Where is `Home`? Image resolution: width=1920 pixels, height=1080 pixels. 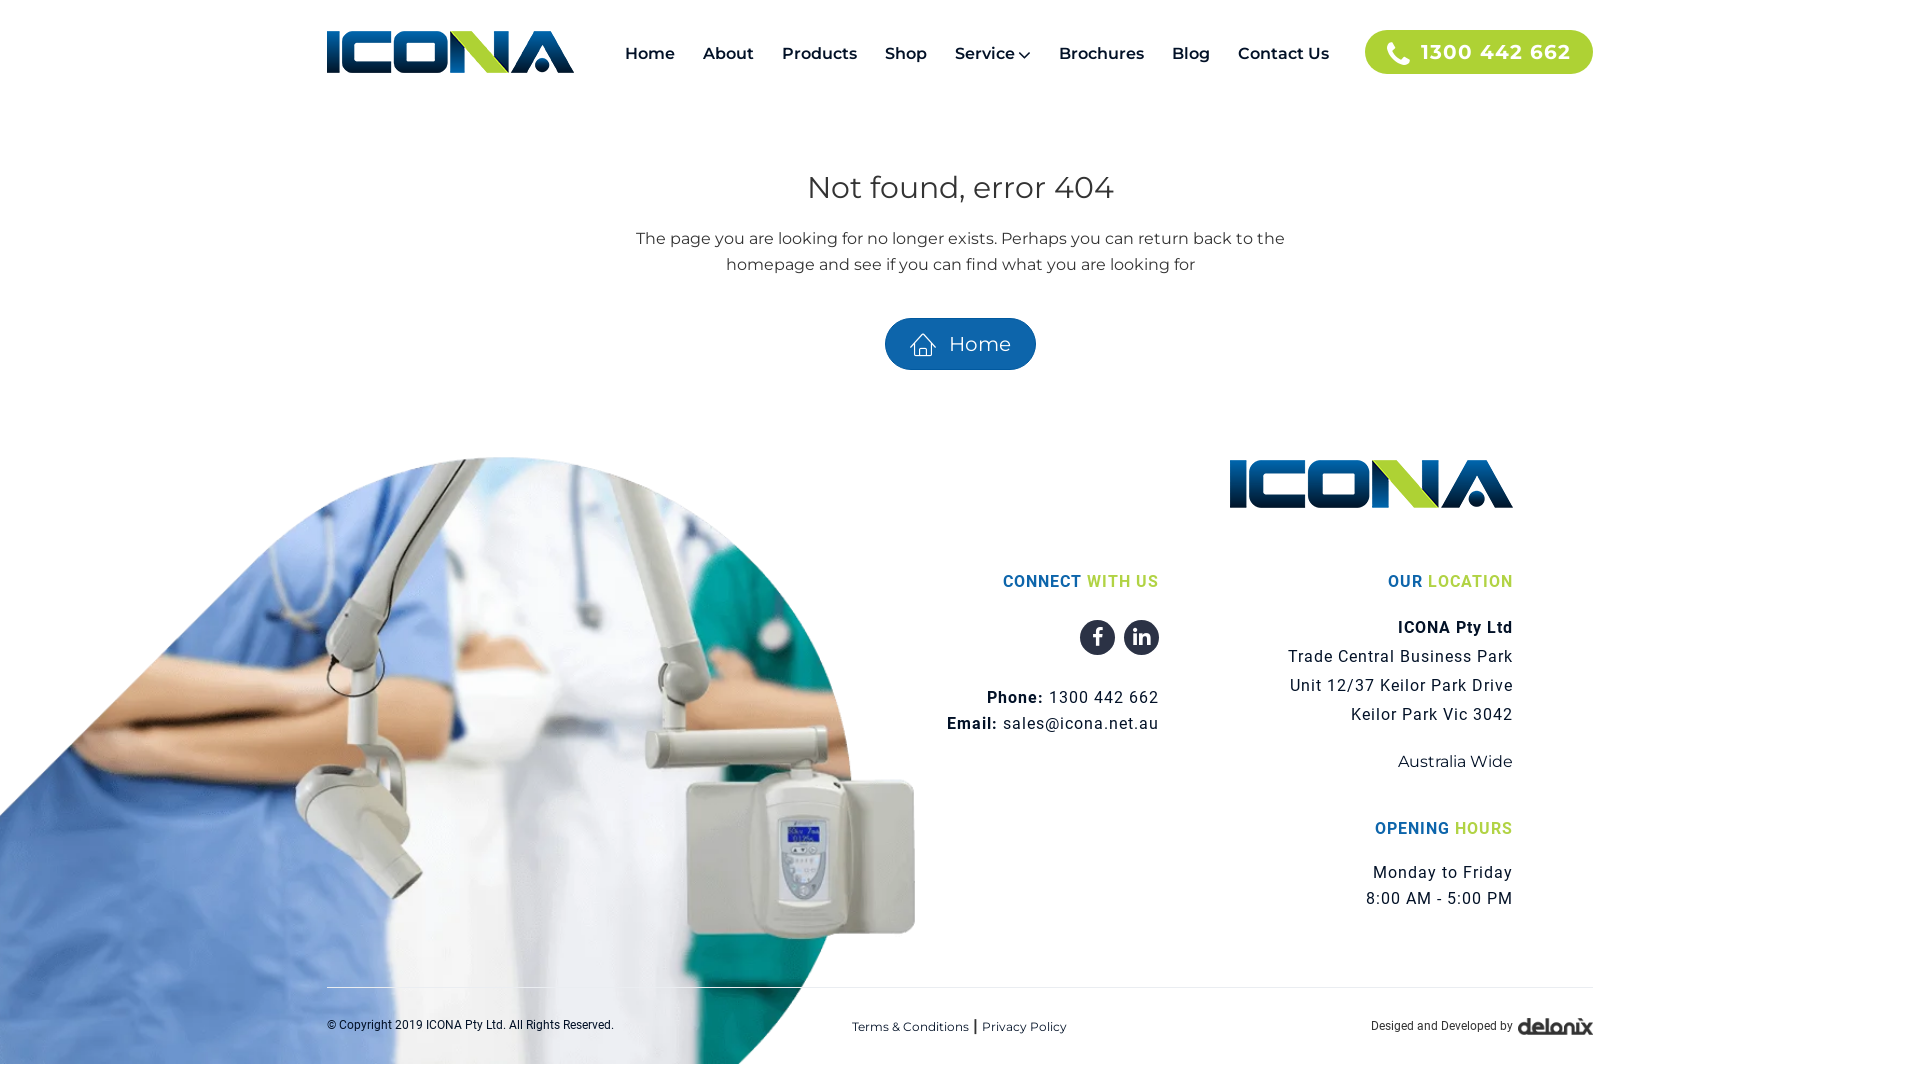 Home is located at coordinates (960, 344).